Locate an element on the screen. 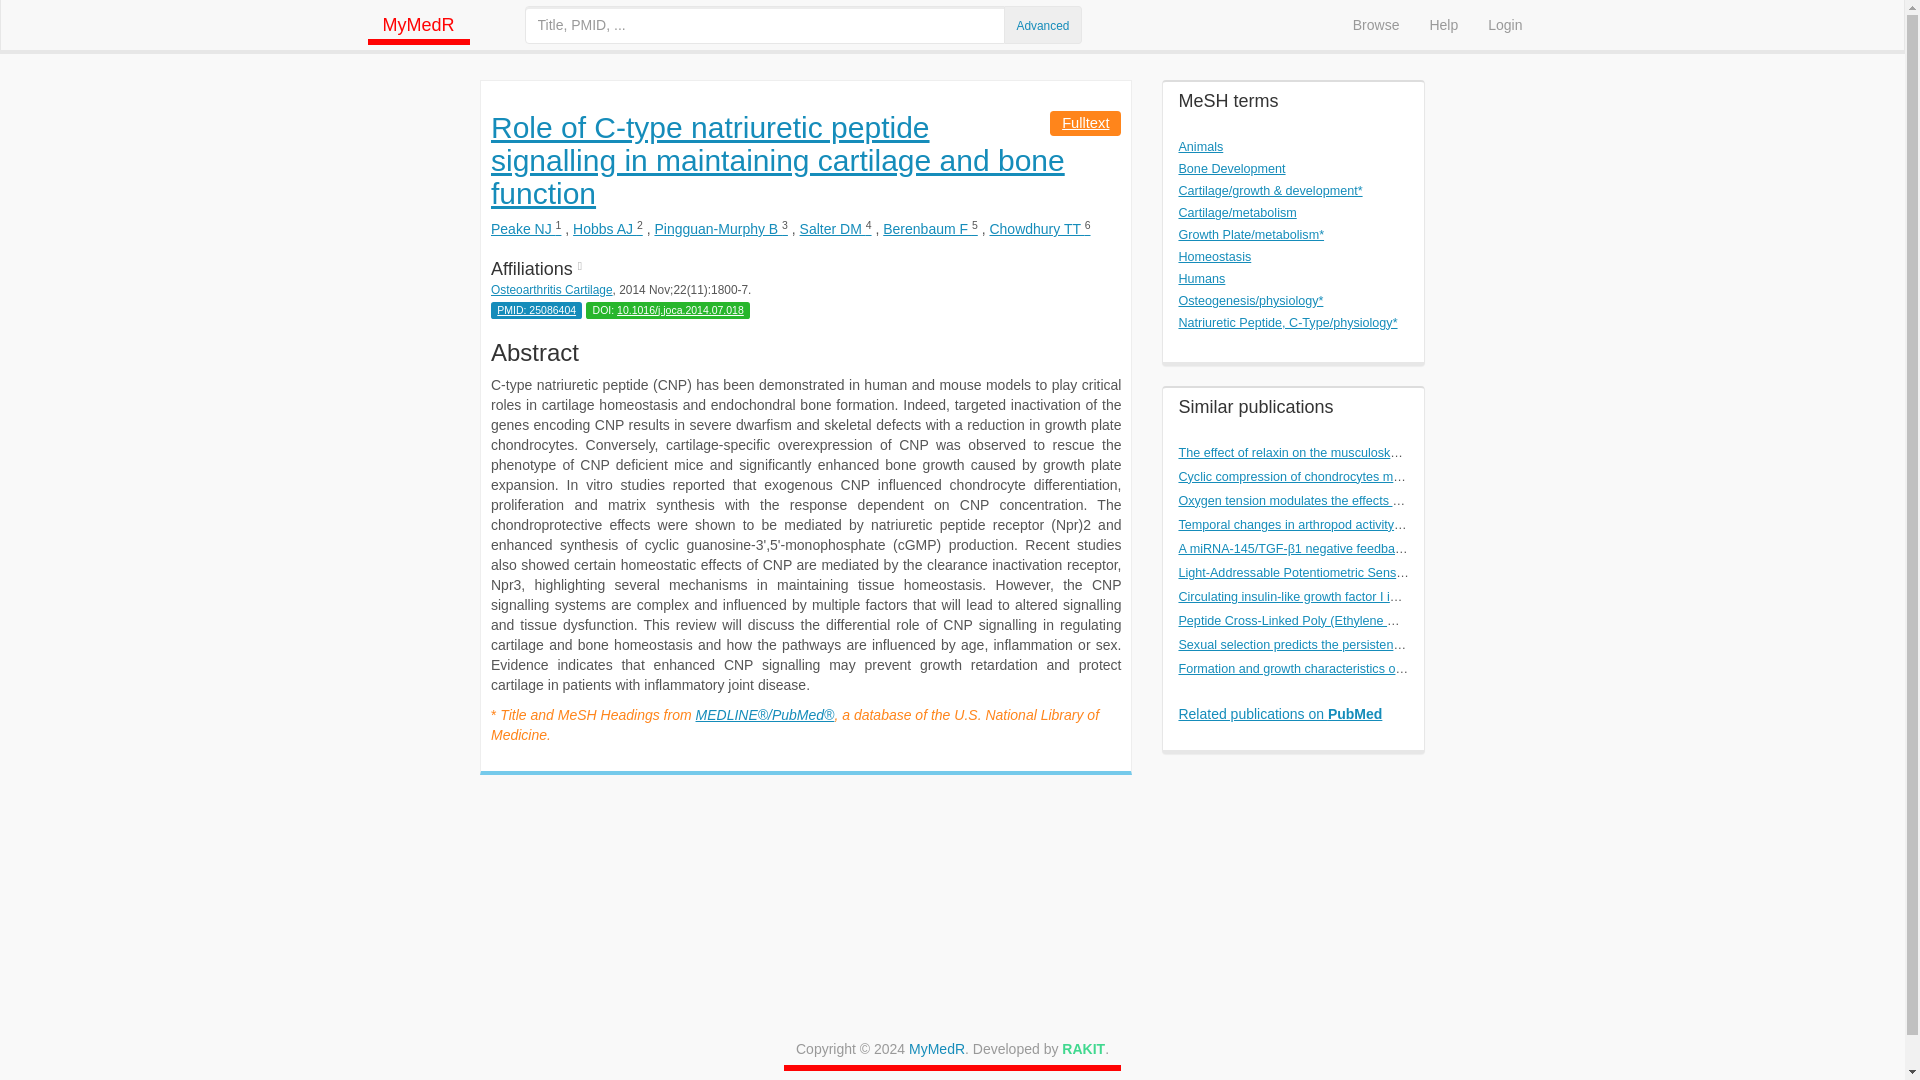 The height and width of the screenshot is (1080, 1920). Berenbaum F 5 is located at coordinates (930, 228).